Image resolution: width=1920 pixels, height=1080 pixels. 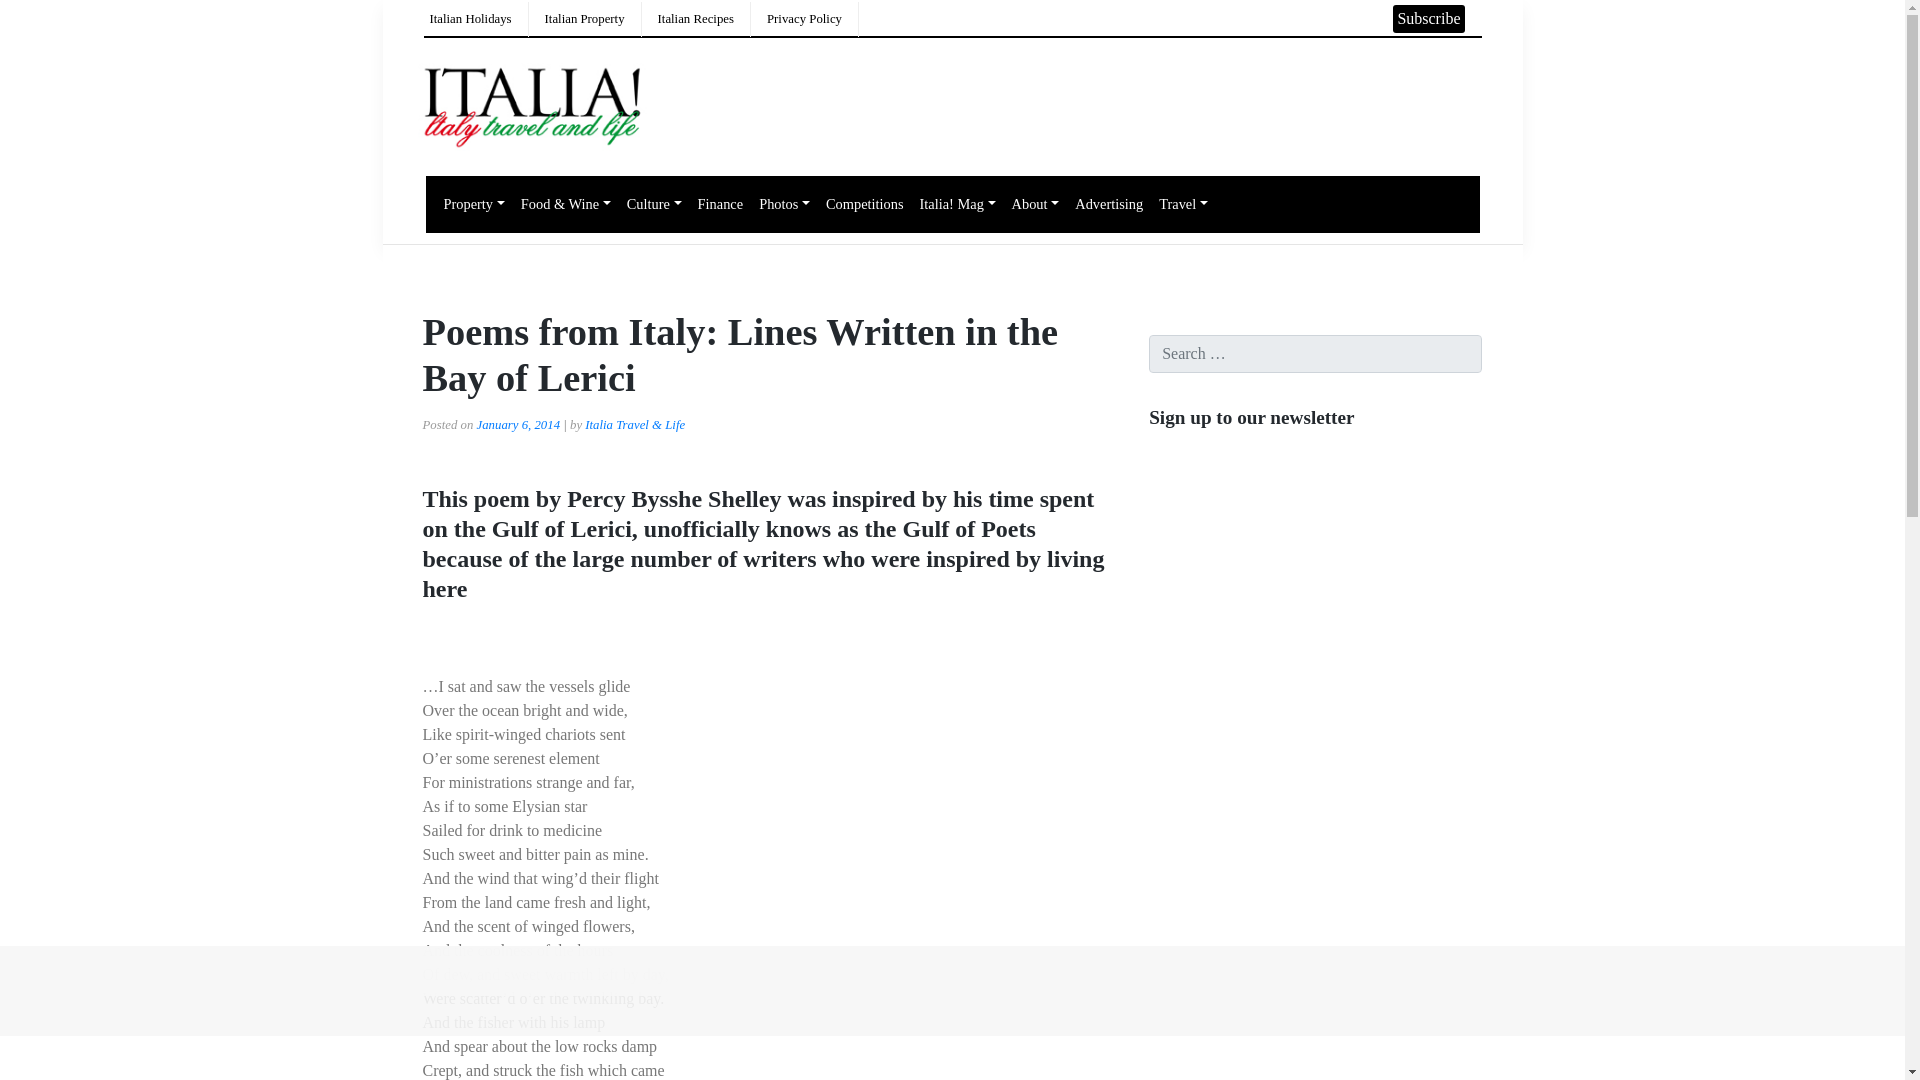 What do you see at coordinates (696, 19) in the screenshot?
I see `Italian Recipes` at bounding box center [696, 19].